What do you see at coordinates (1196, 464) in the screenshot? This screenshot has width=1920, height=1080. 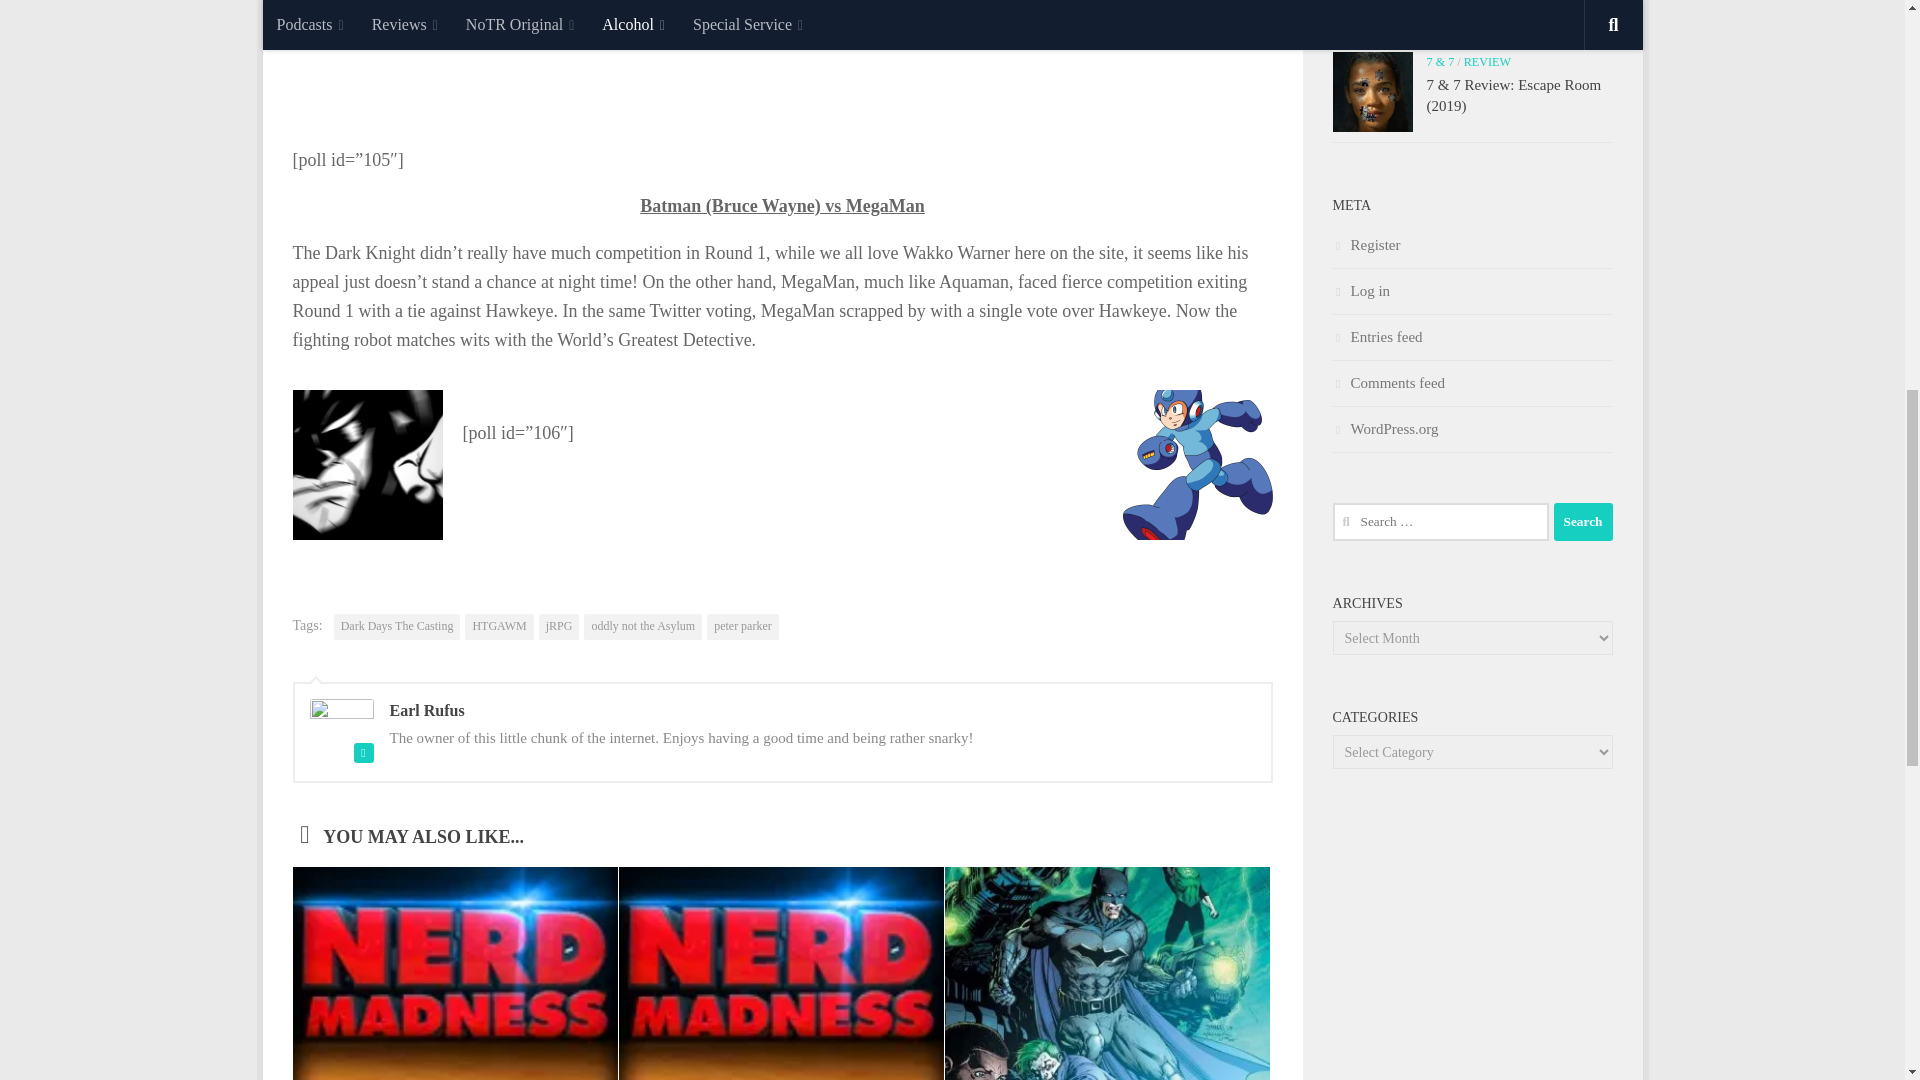 I see `MegaMan` at bounding box center [1196, 464].